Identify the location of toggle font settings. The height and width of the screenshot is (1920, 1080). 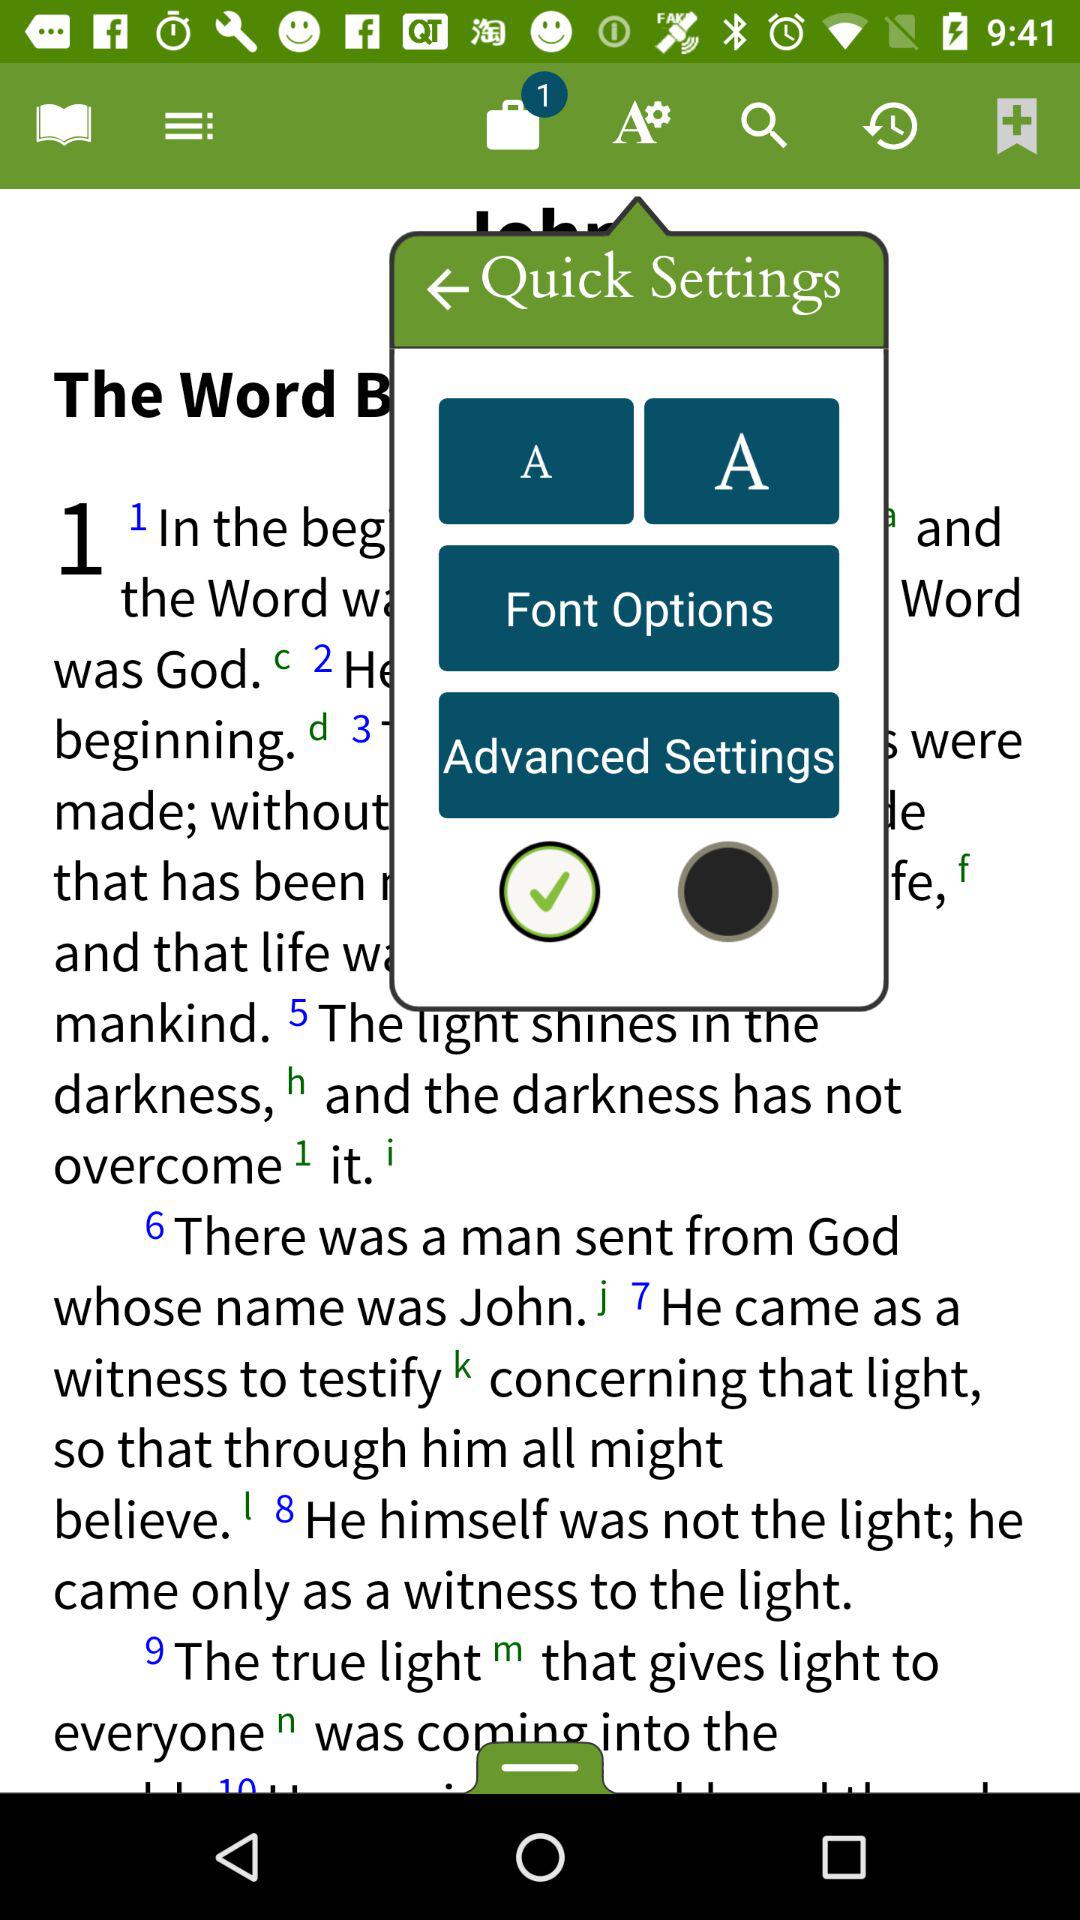
(639, 126).